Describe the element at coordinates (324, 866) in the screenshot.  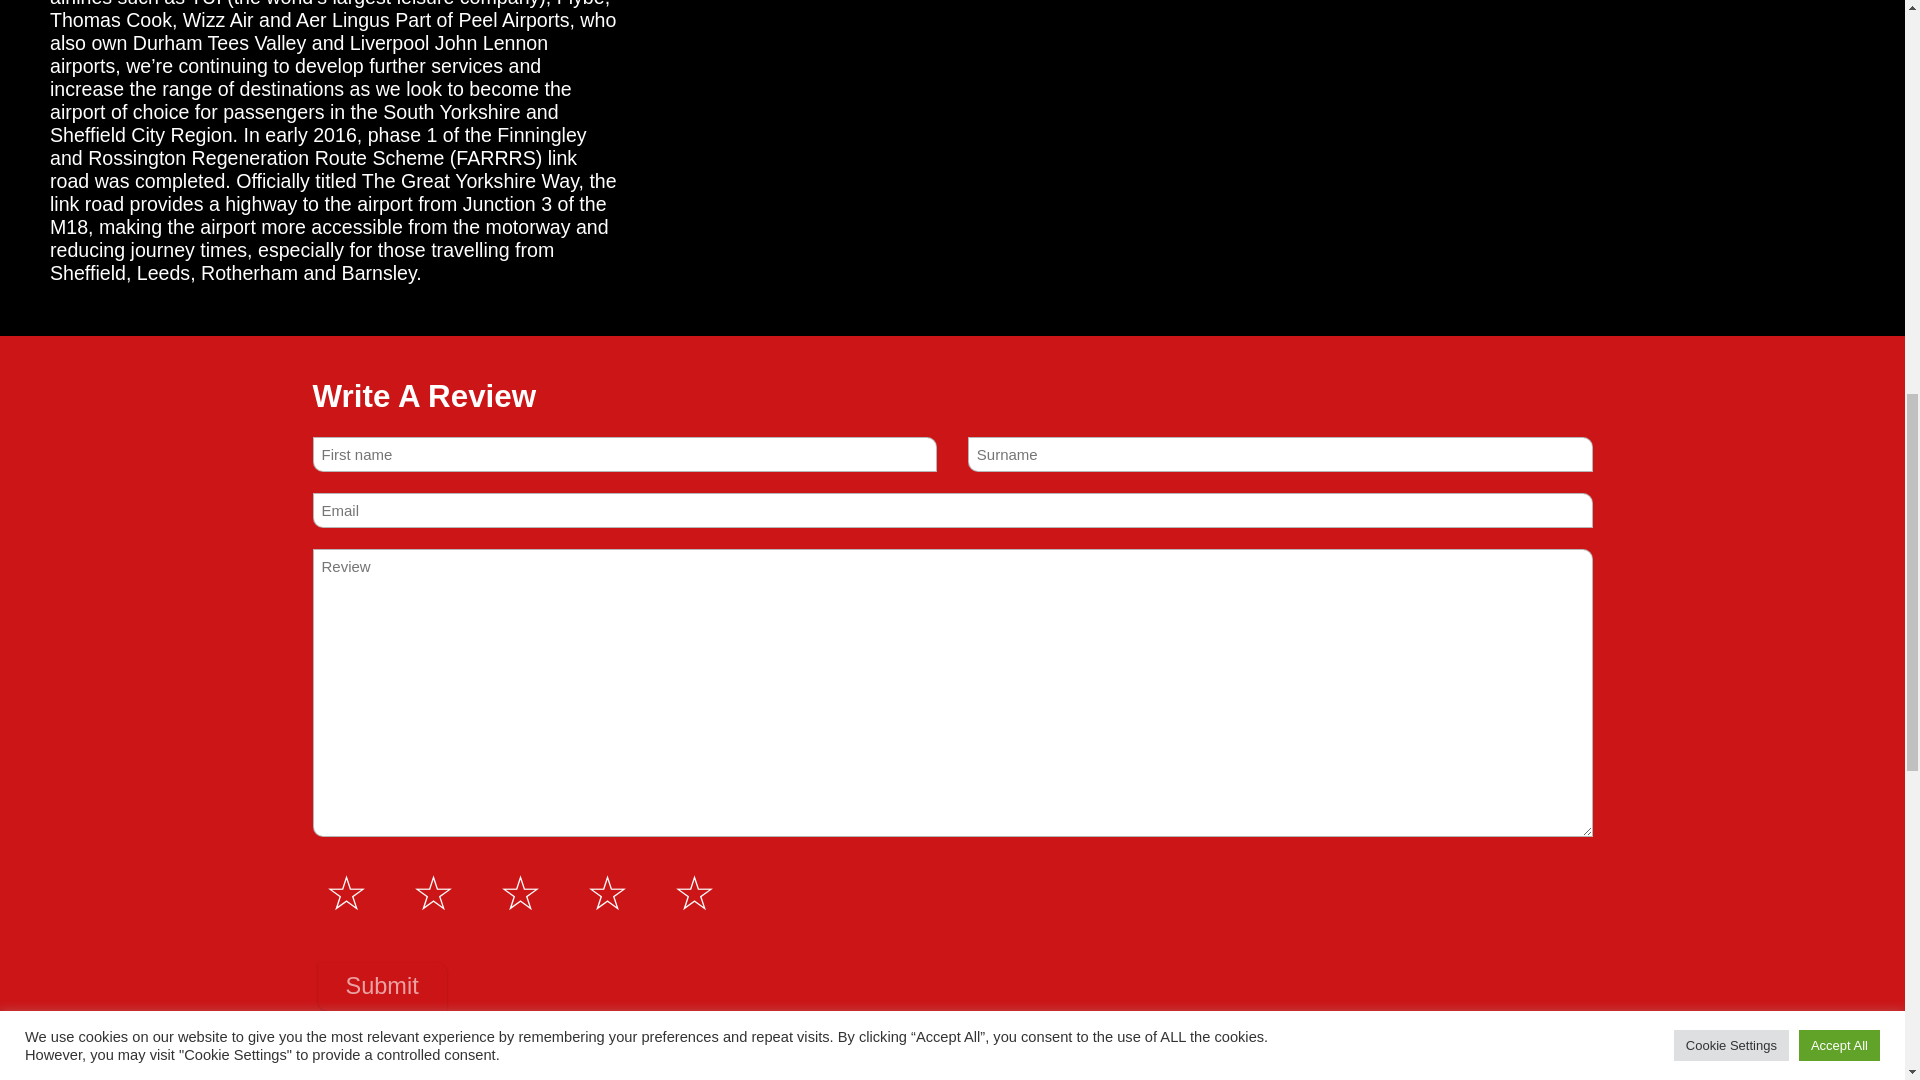
I see `5` at that location.